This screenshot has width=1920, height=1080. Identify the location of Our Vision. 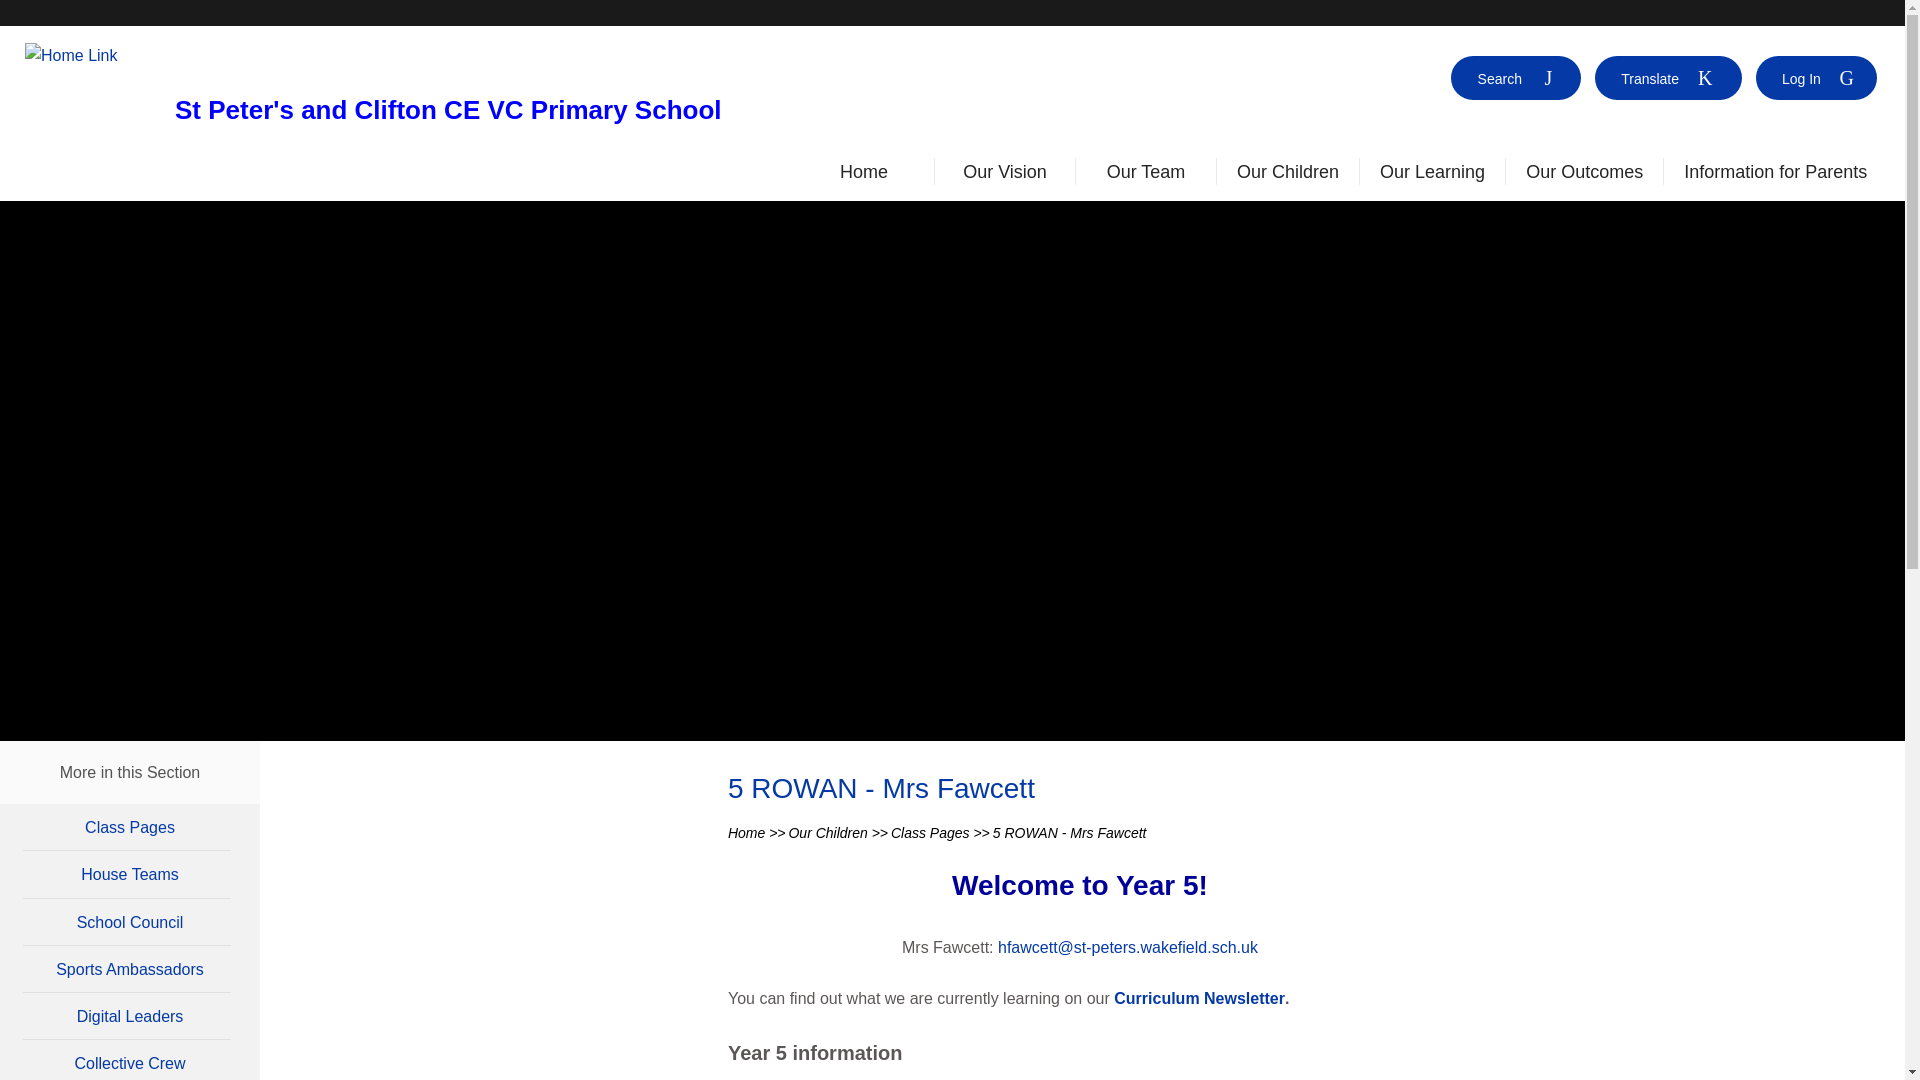
(1004, 176).